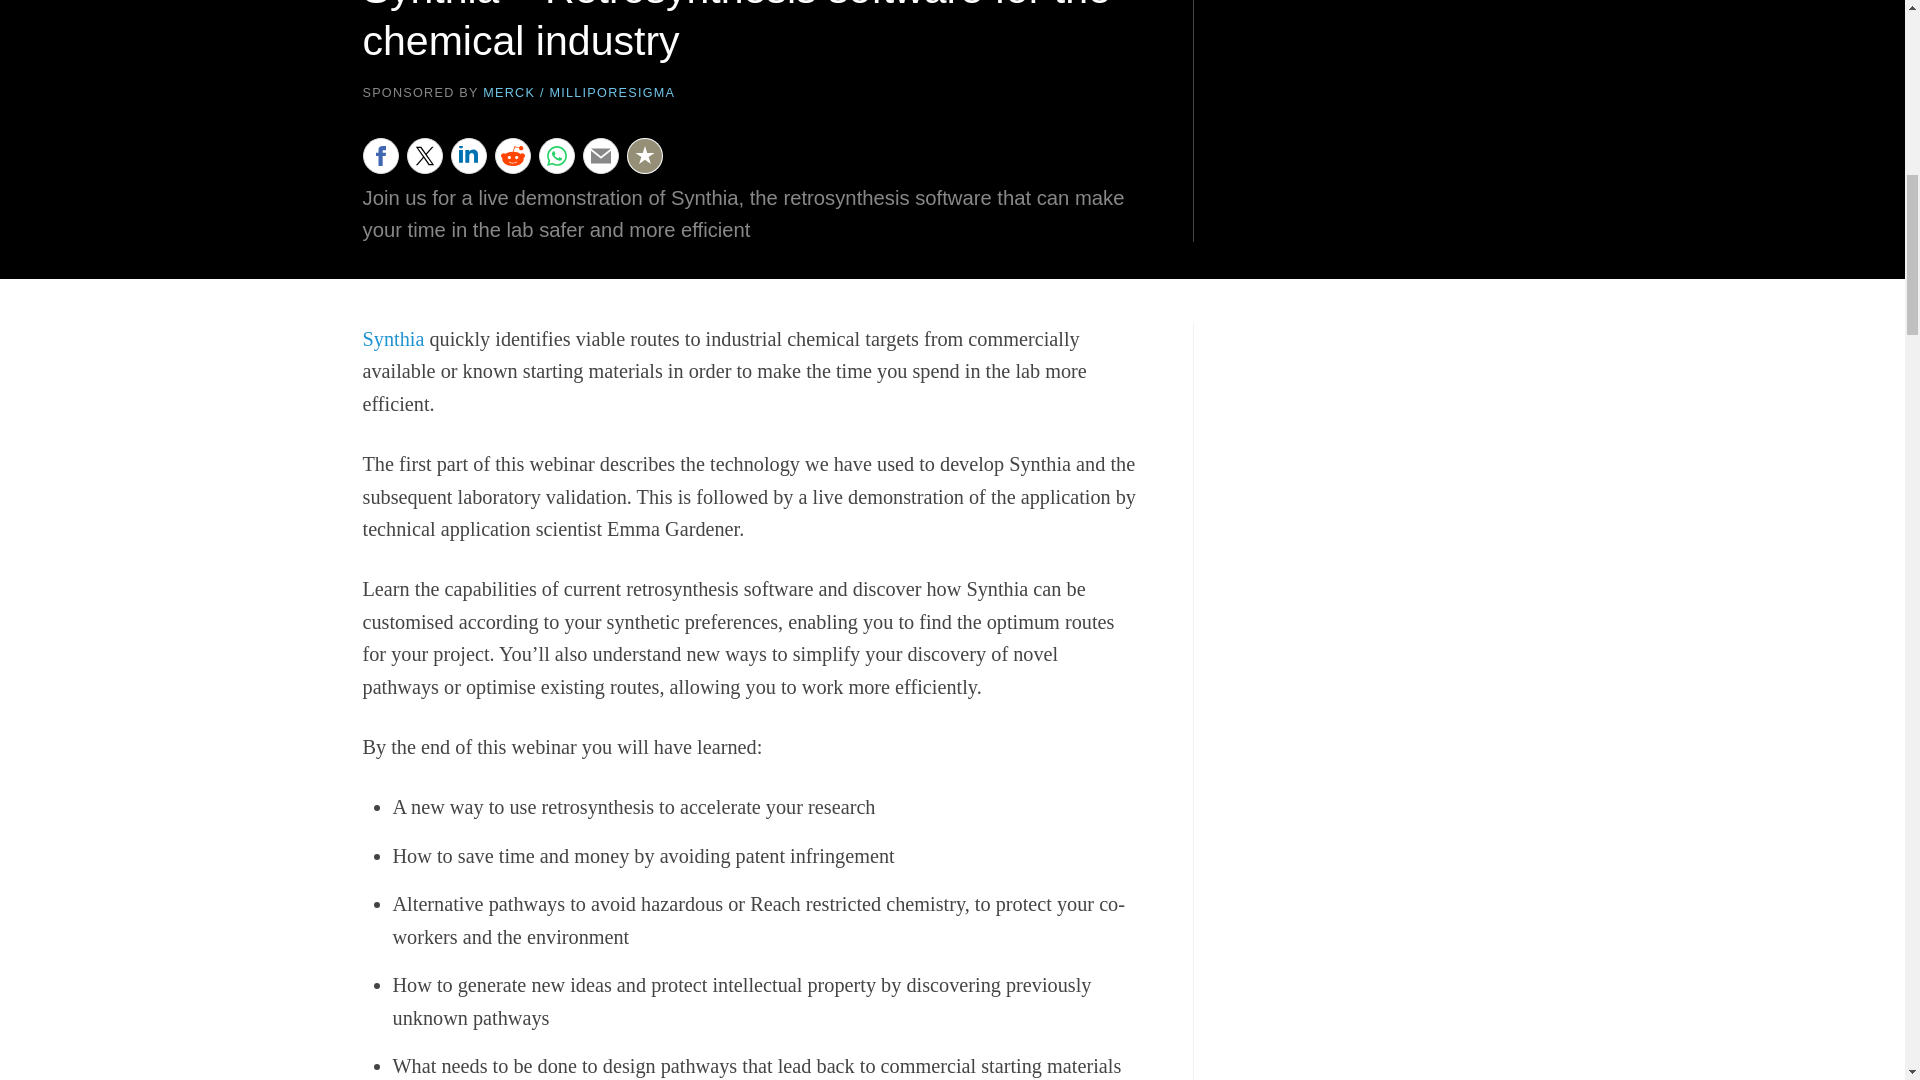  Describe the element at coordinates (600, 156) in the screenshot. I see `Share this by email` at that location.